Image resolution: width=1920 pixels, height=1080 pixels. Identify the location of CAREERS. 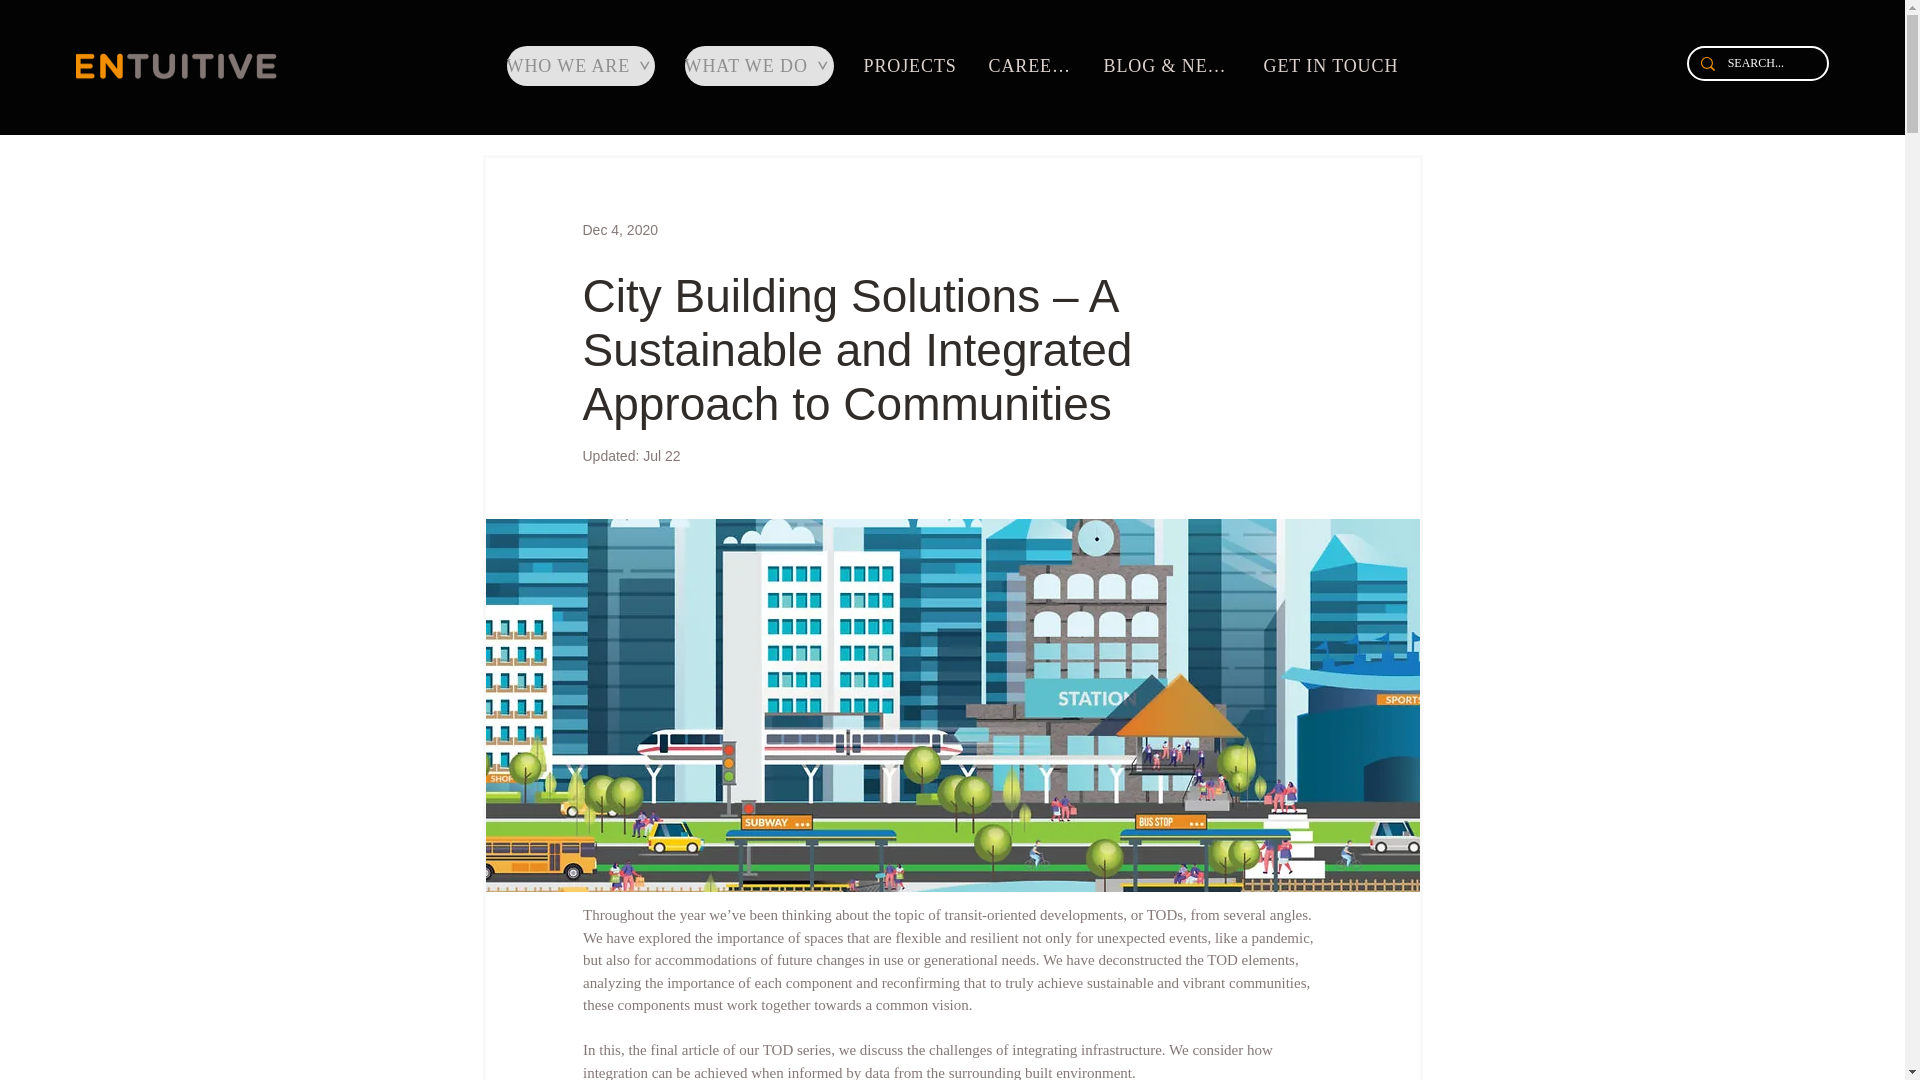
(1032, 66).